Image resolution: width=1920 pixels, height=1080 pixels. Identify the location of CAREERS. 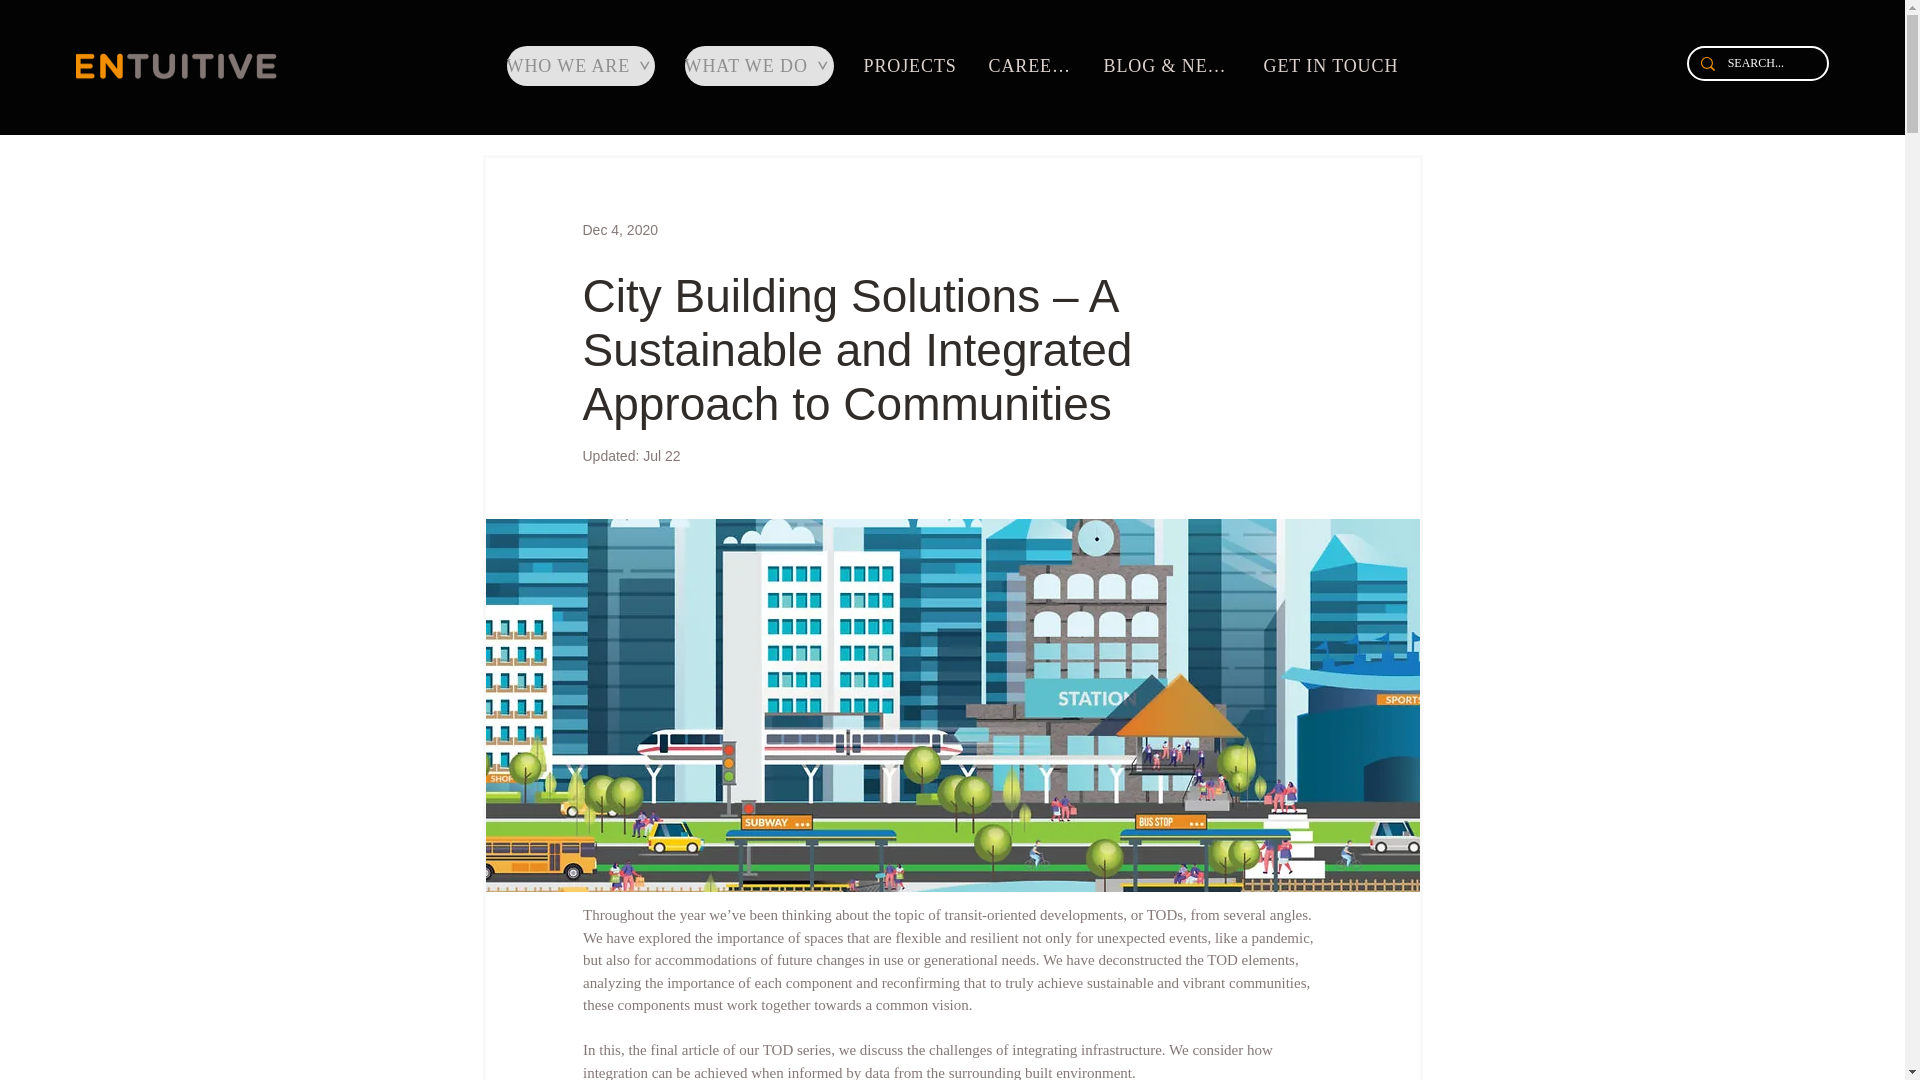
(1032, 66).